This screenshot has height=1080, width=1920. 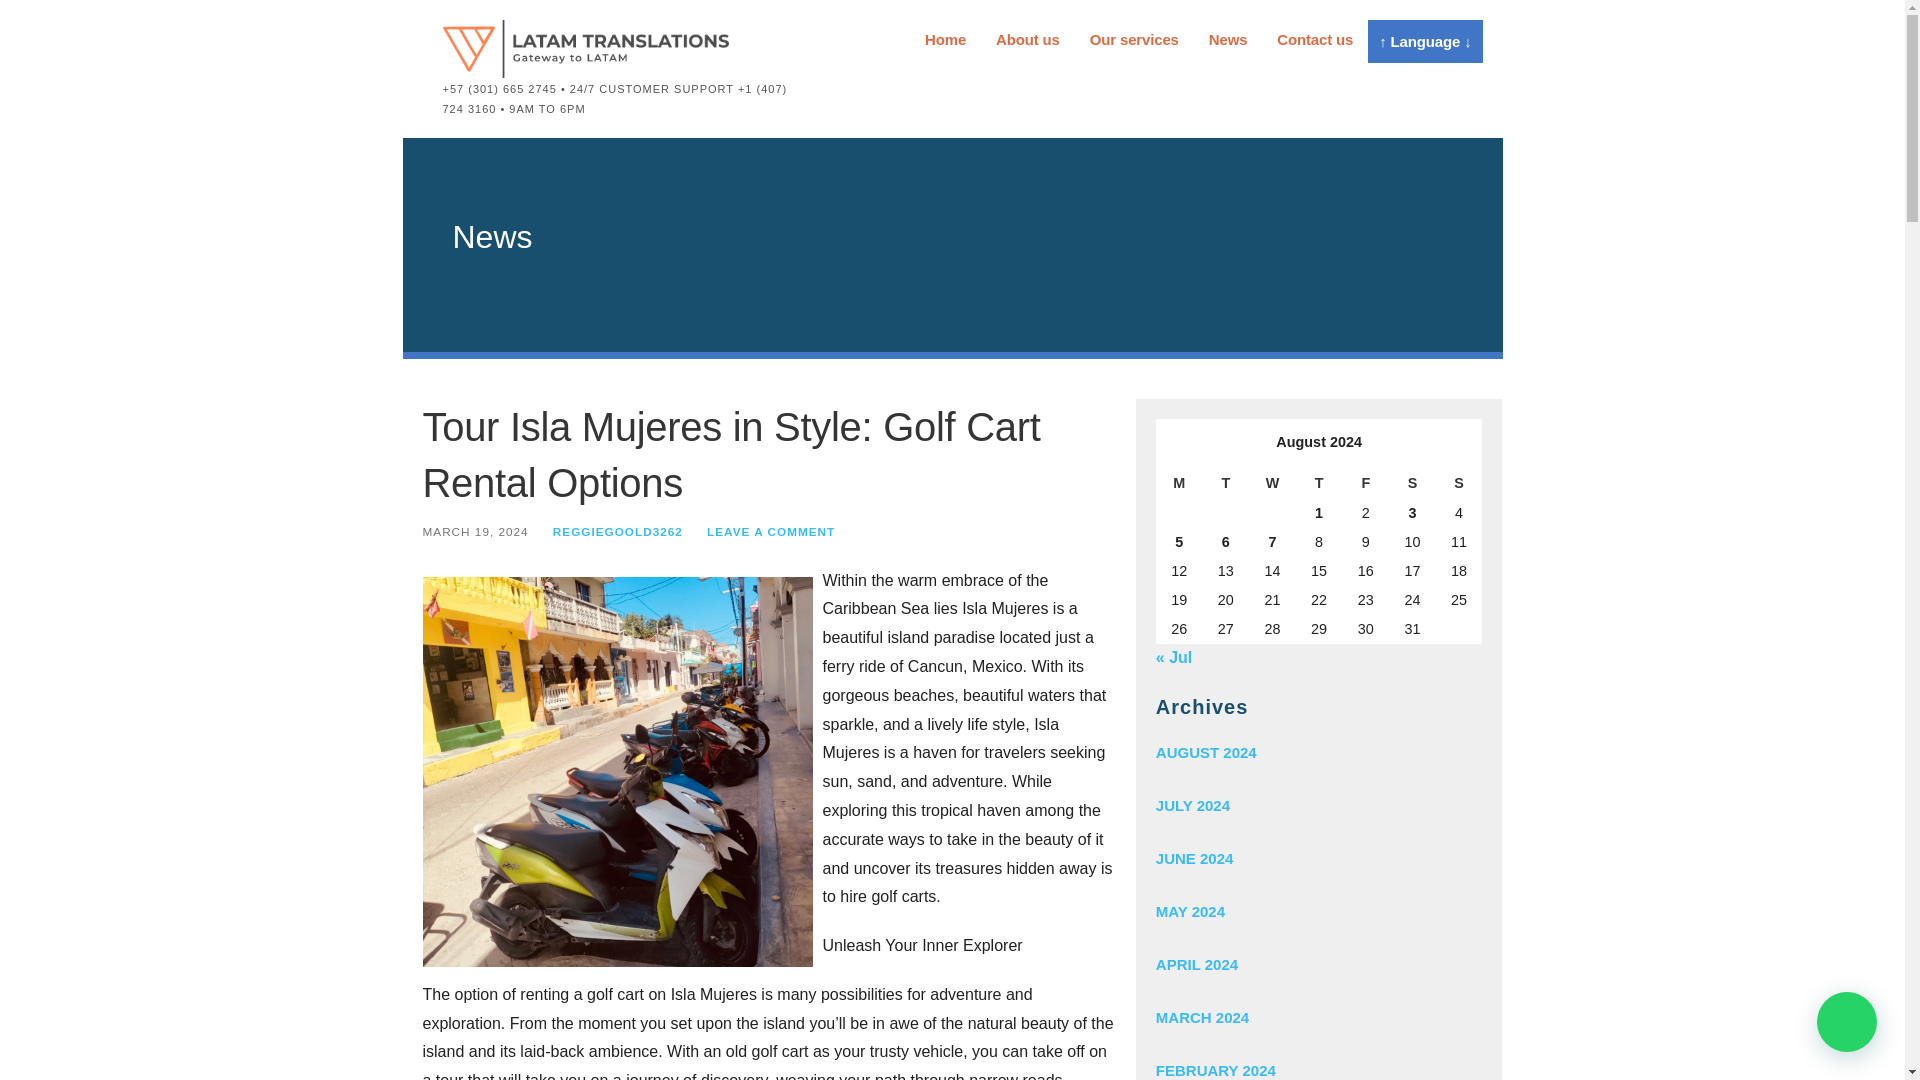 I want to click on 6, so click(x=1226, y=543).